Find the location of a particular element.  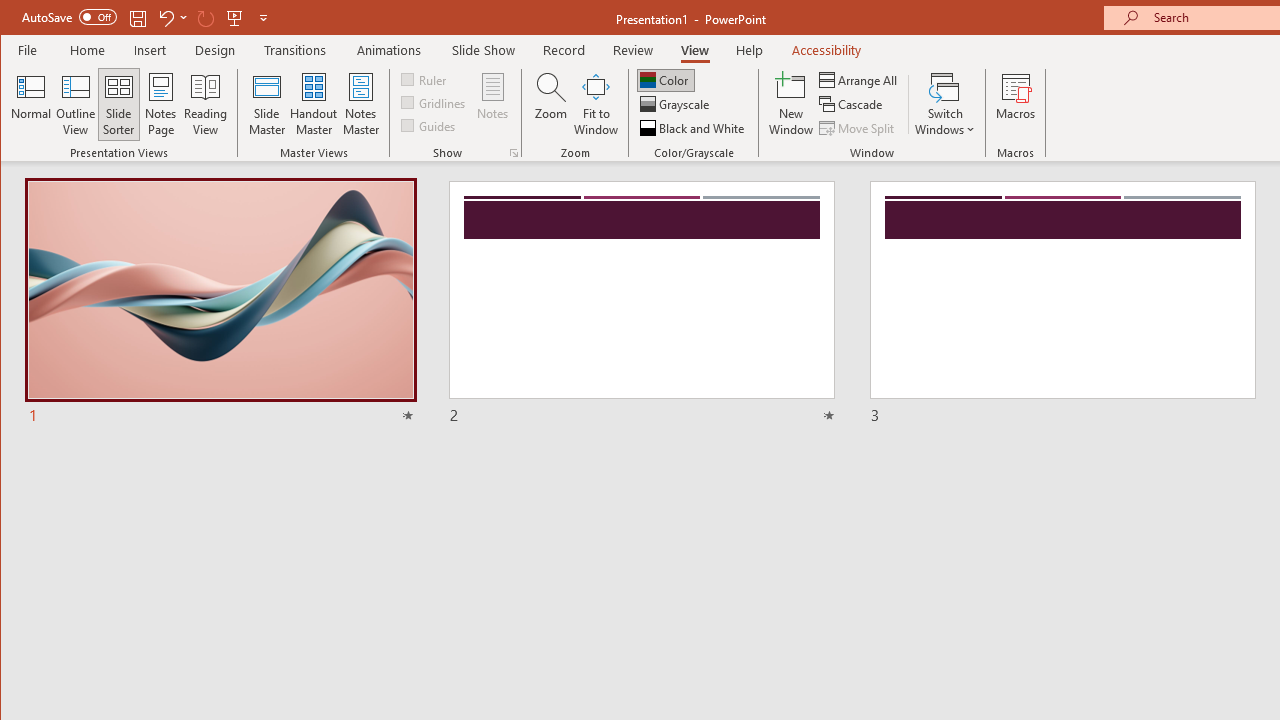

Outline View is located at coordinates (76, 104).